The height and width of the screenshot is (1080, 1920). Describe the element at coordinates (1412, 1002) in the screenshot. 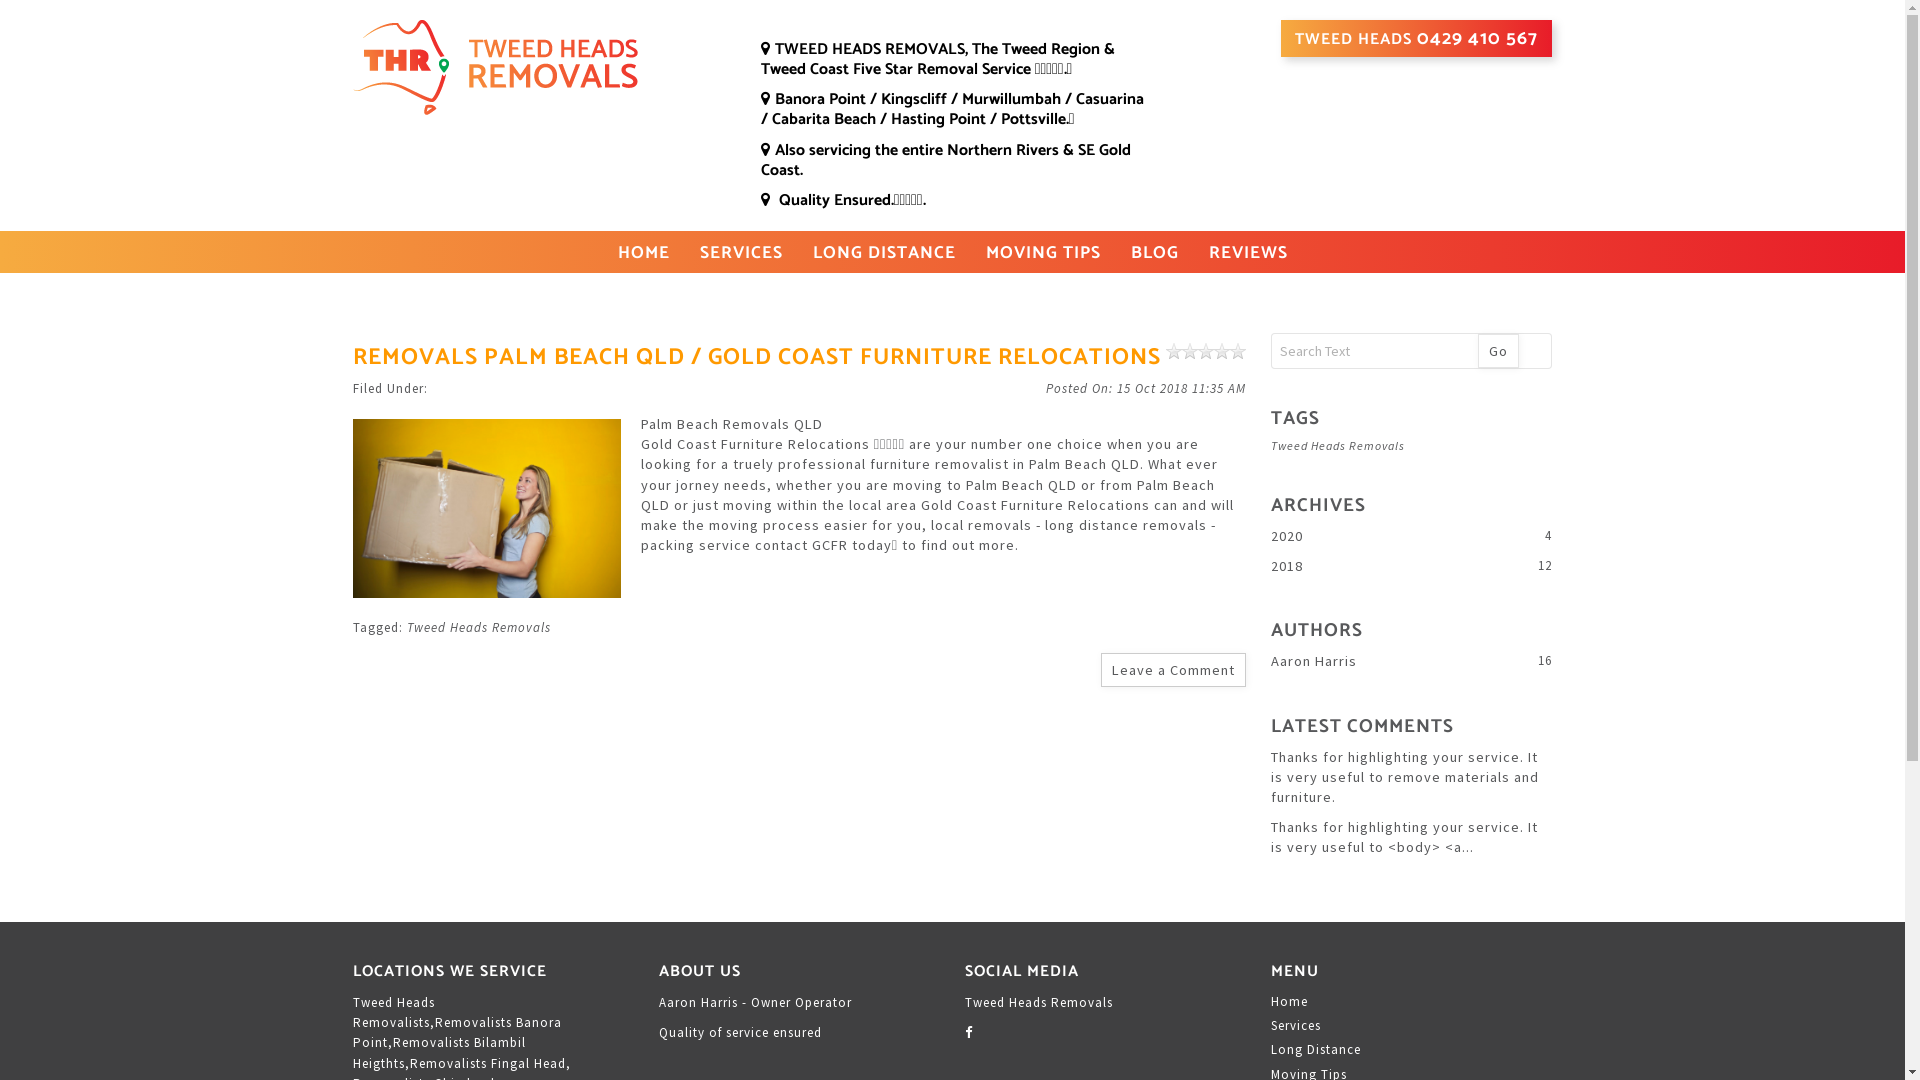

I see `Home` at that location.